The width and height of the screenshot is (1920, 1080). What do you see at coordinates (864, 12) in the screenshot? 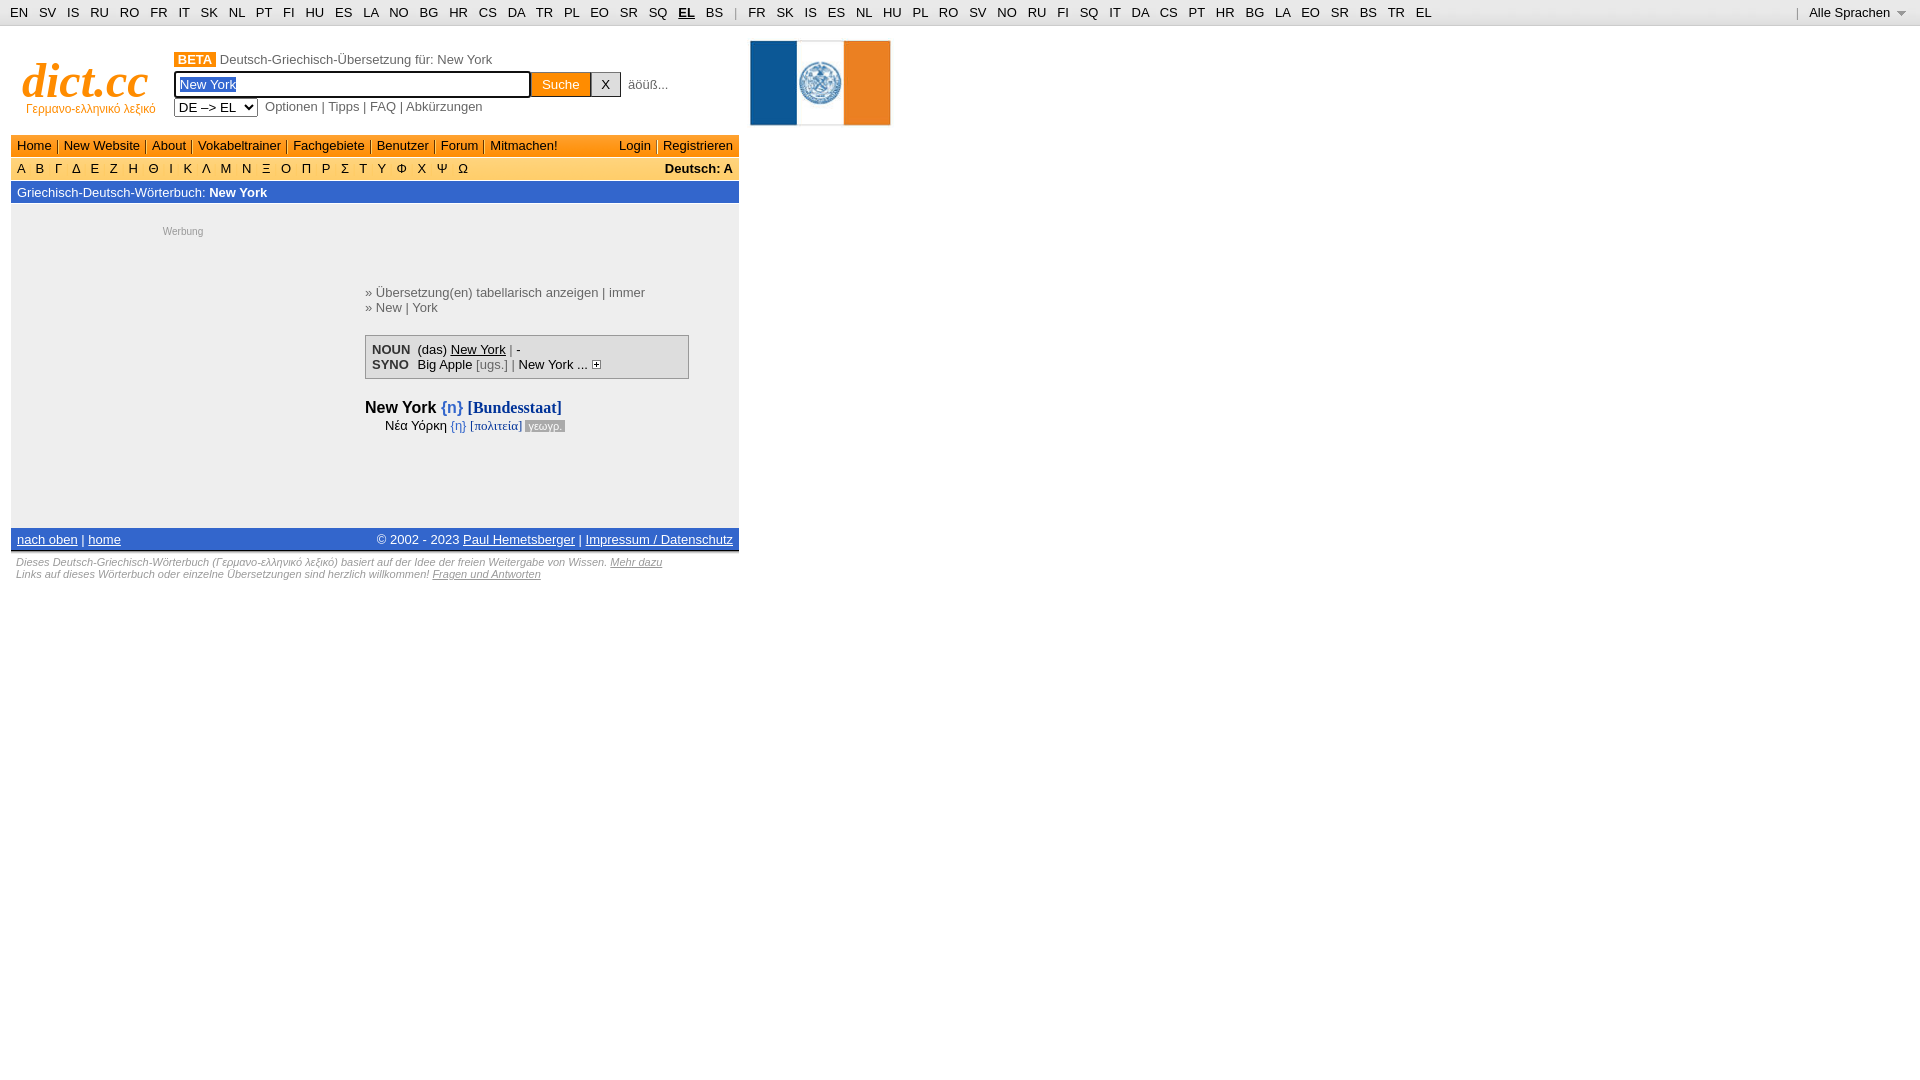
I see `NL` at bounding box center [864, 12].